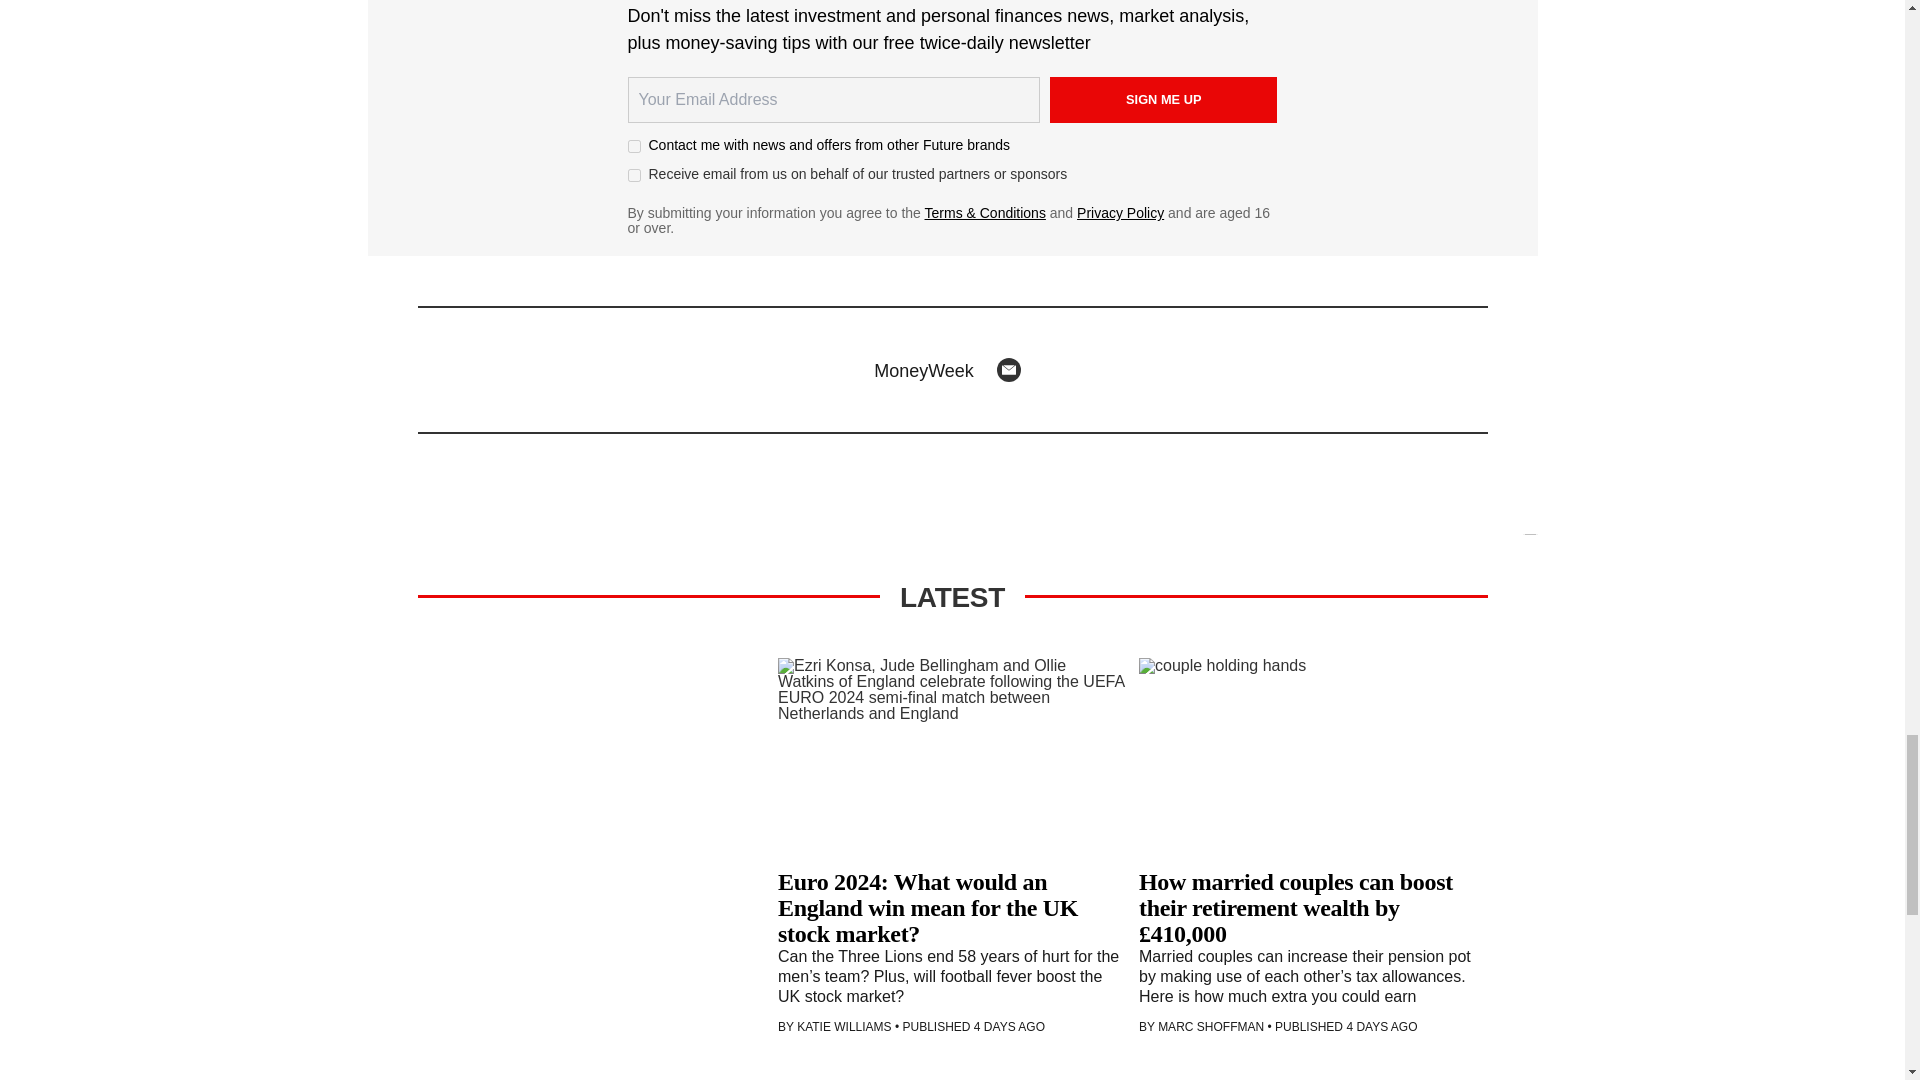 The width and height of the screenshot is (1920, 1080). I want to click on Sign me up, so click(1164, 100).